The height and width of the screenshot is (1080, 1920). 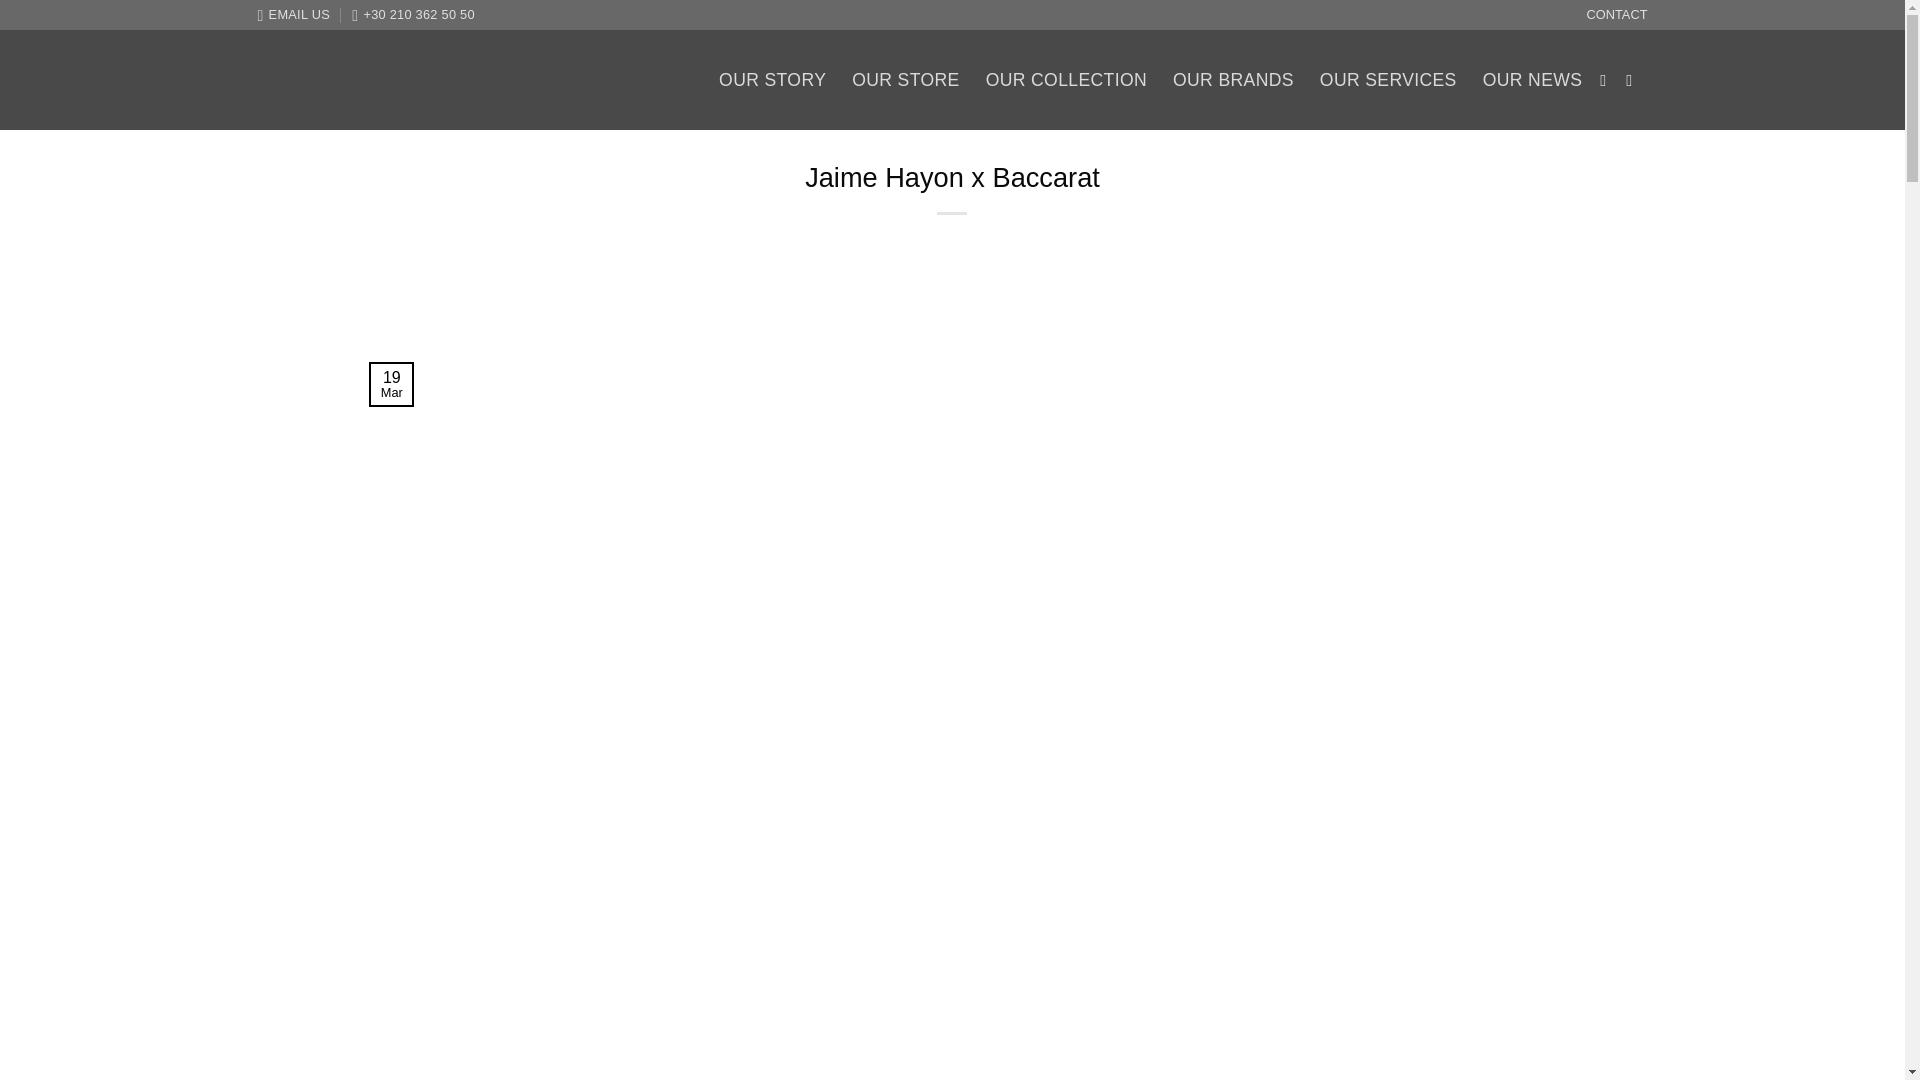 What do you see at coordinates (1066, 80) in the screenshot?
I see `OUR COLLECTION` at bounding box center [1066, 80].